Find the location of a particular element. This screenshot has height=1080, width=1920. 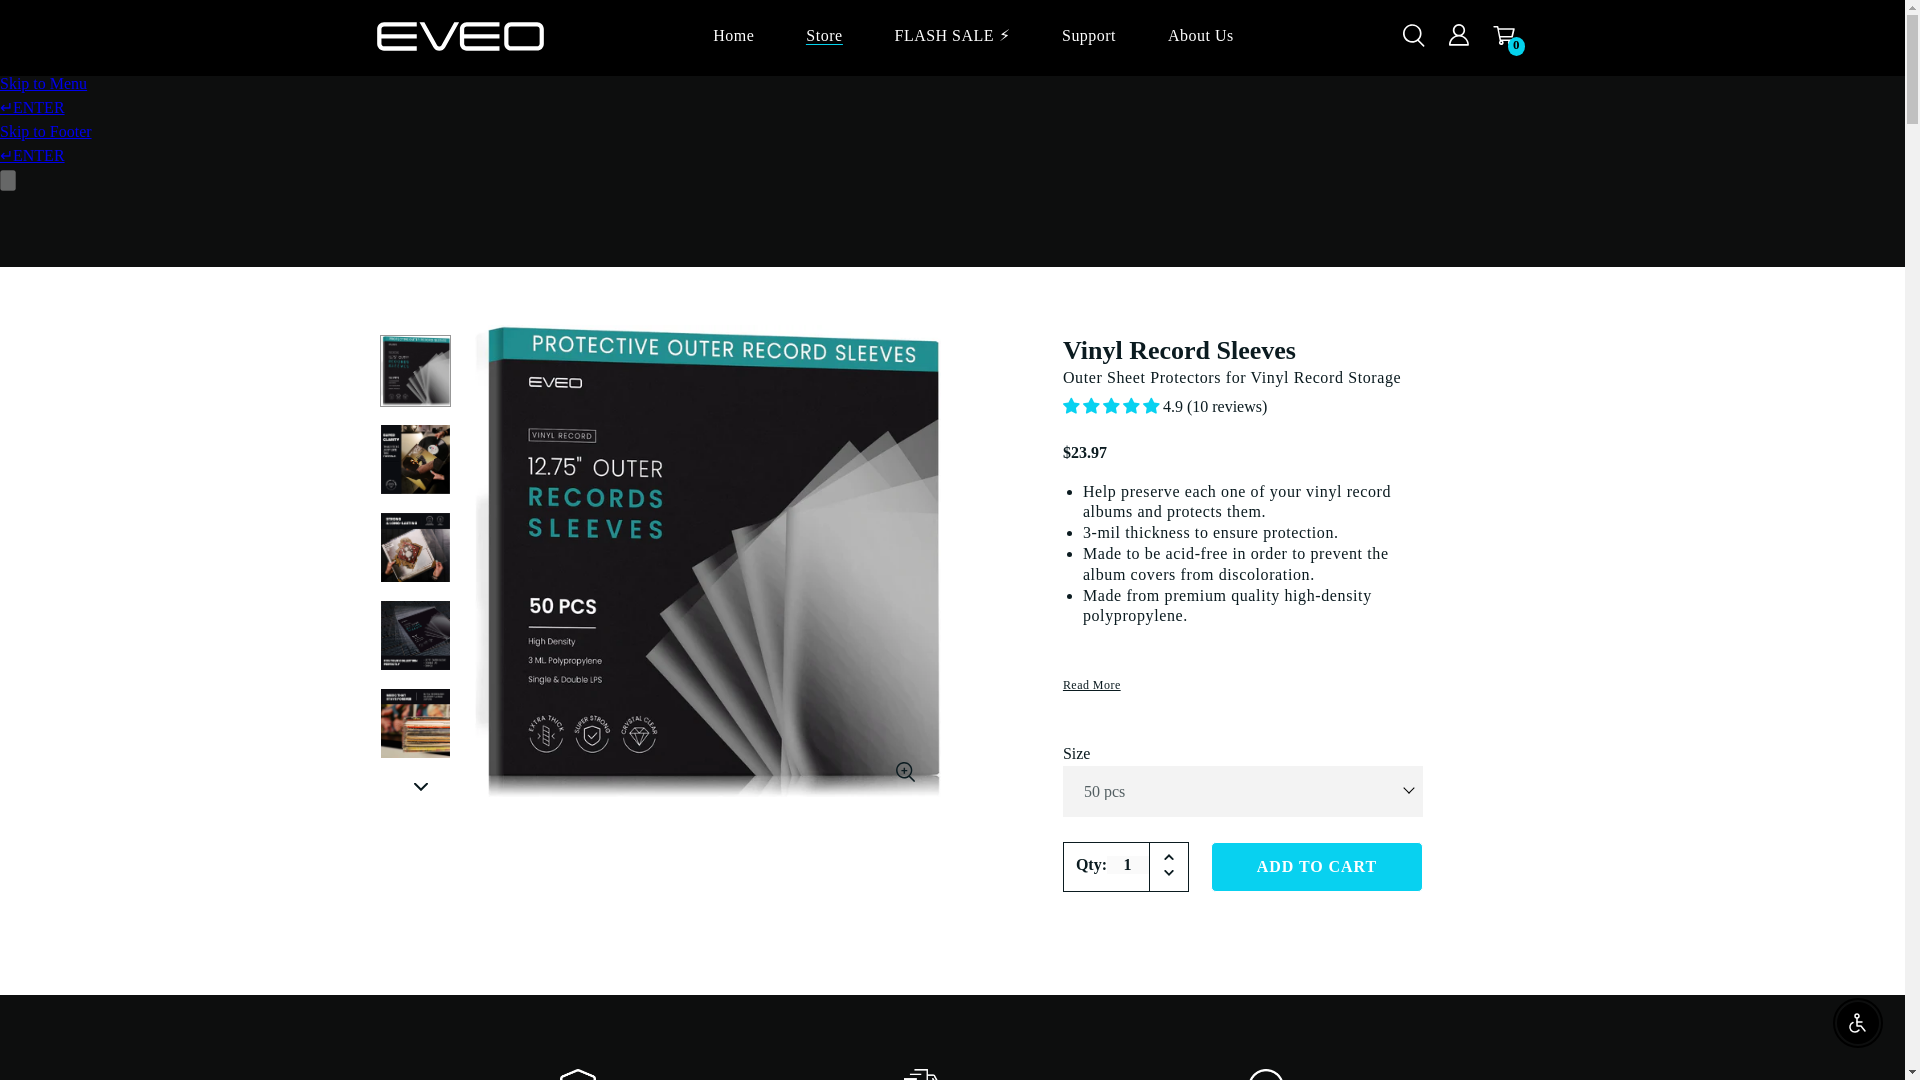

EVEO TV is located at coordinates (460, 40).